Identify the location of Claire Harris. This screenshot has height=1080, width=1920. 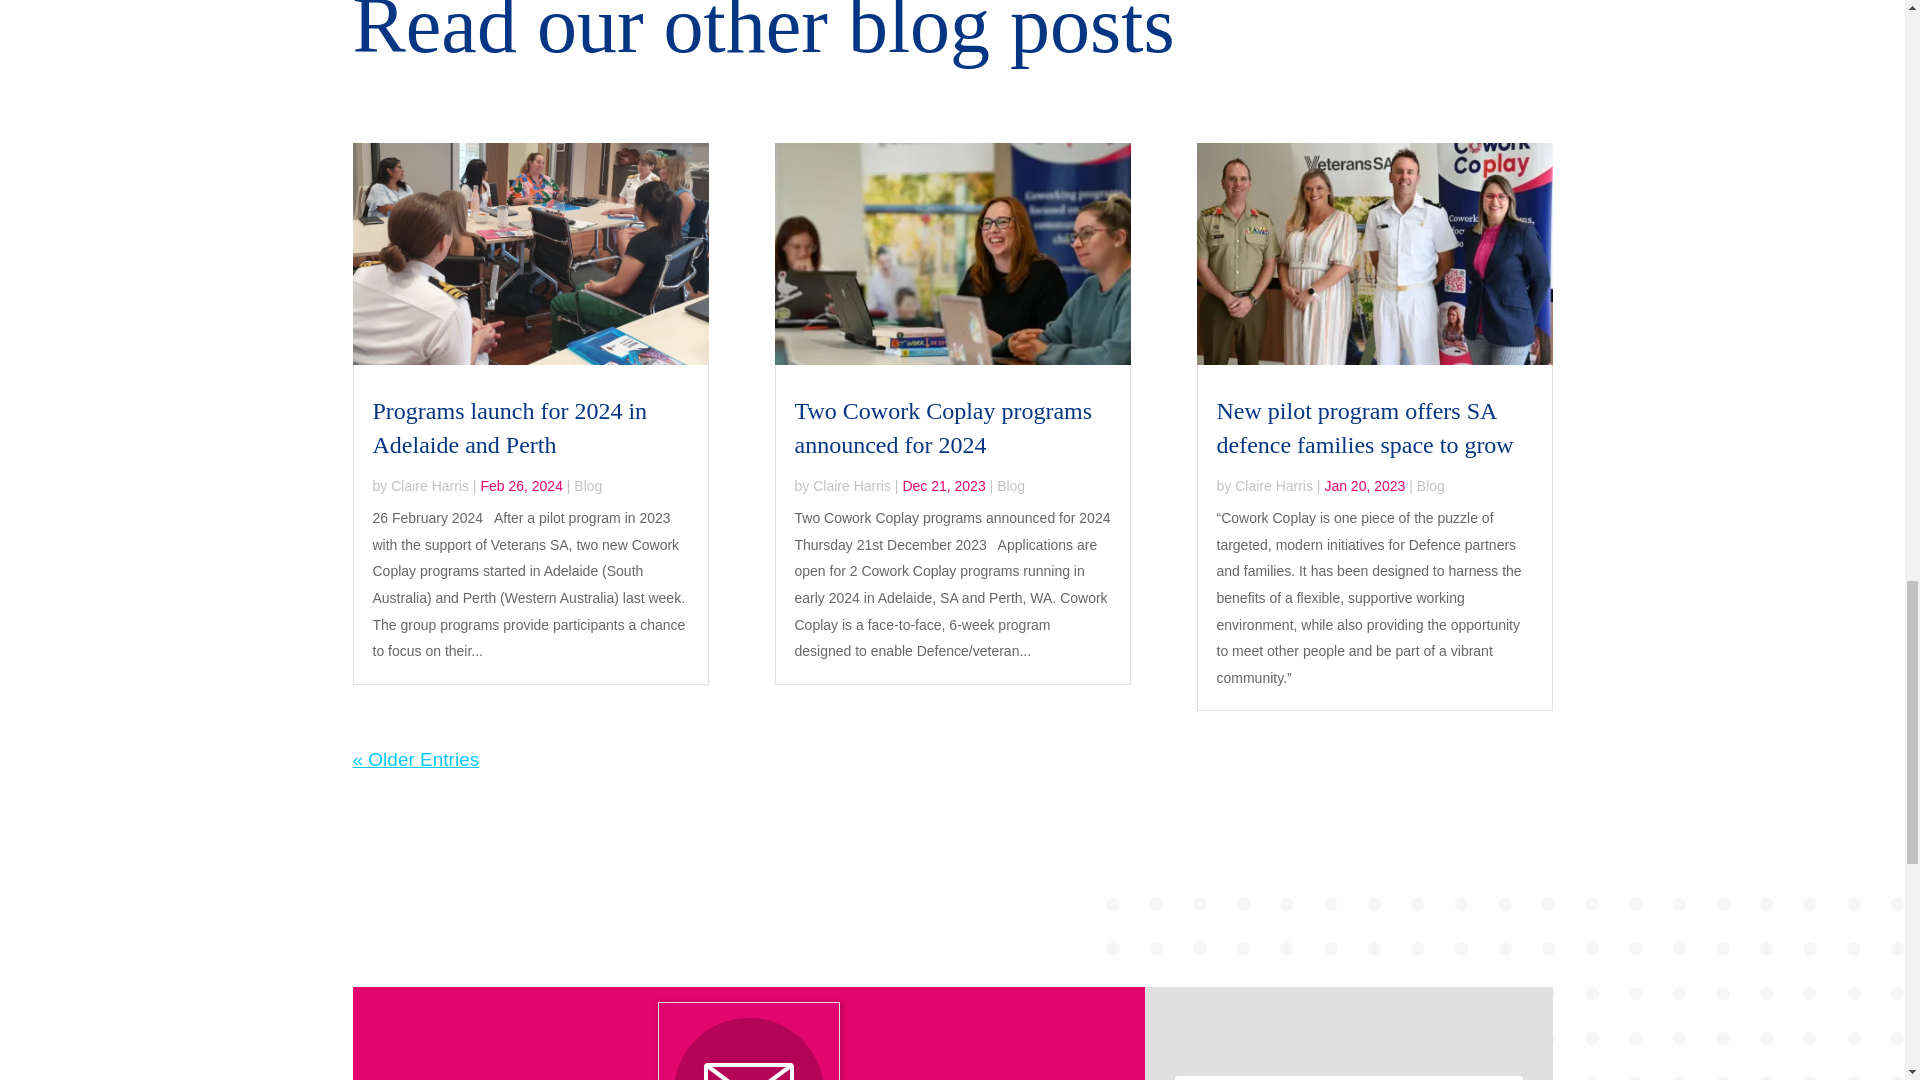
(851, 486).